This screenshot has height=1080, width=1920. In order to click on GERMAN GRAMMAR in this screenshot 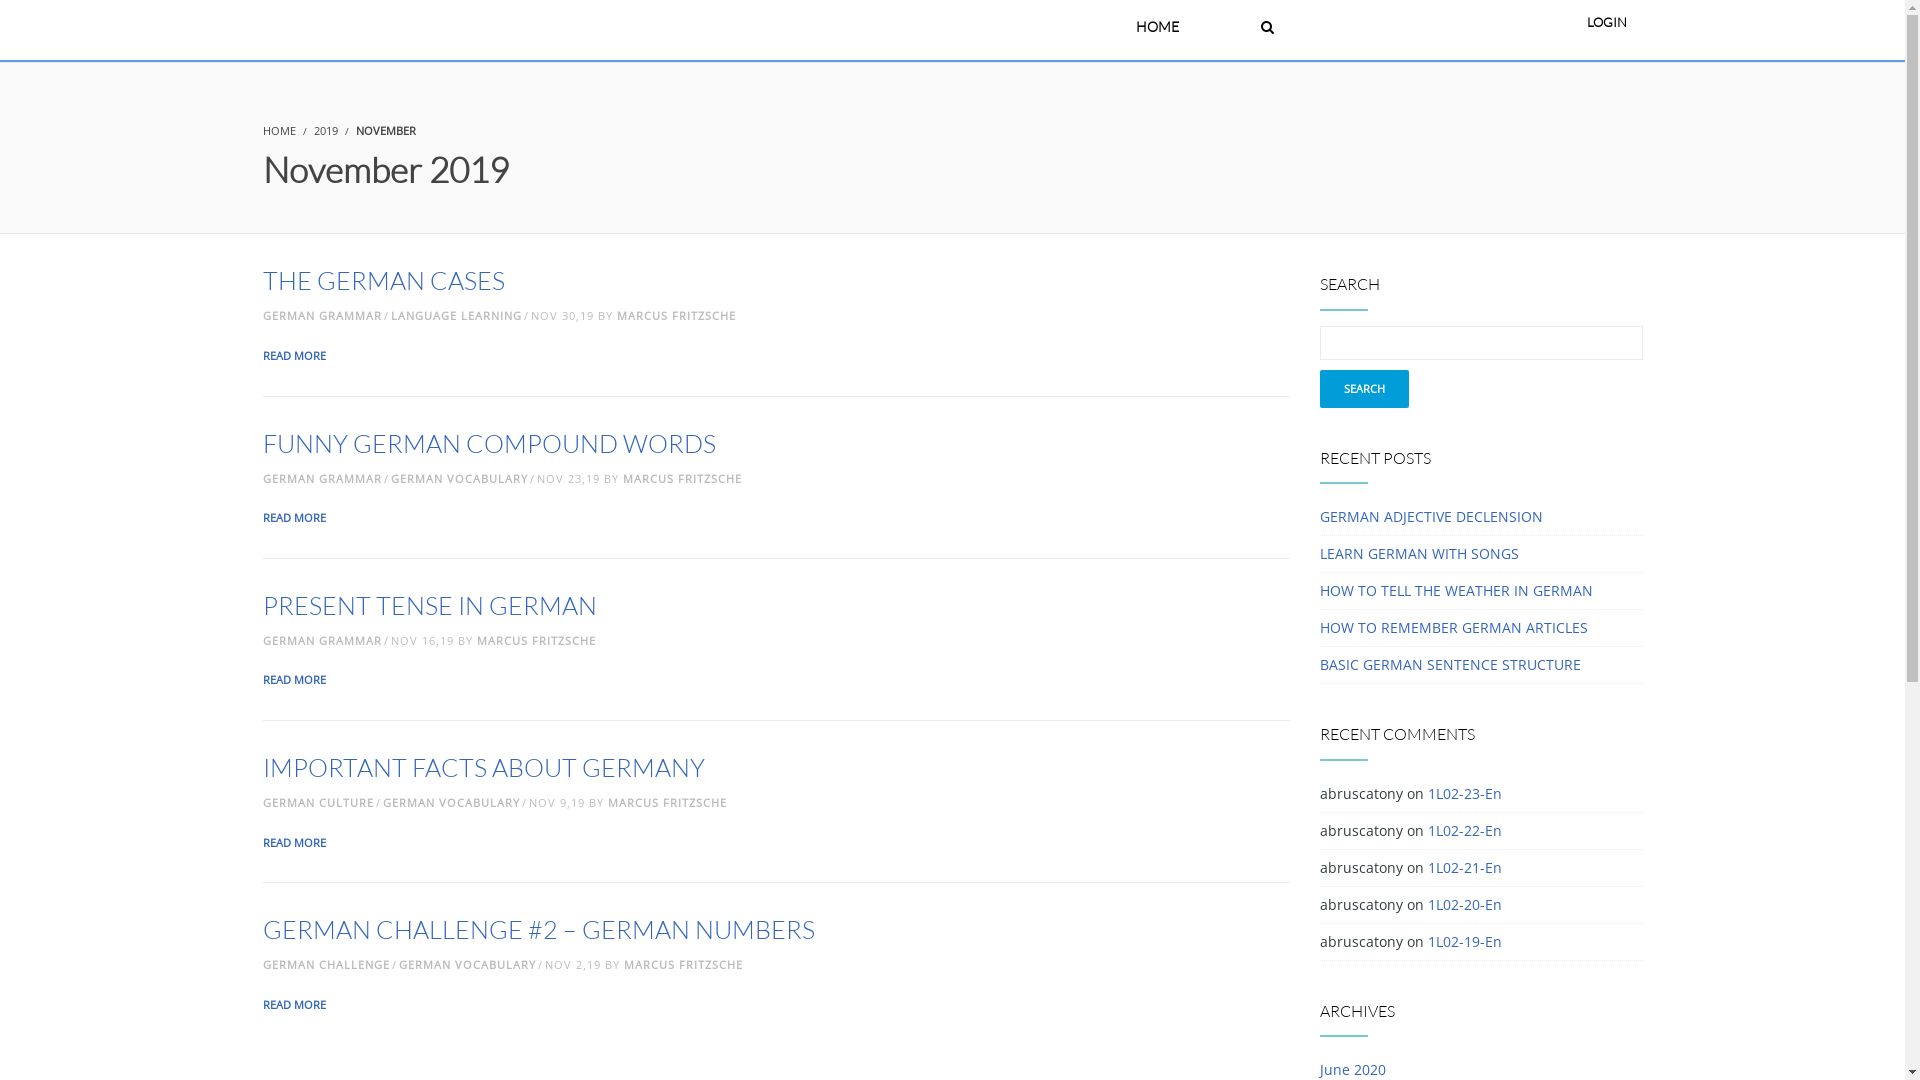, I will do `click(322, 478)`.